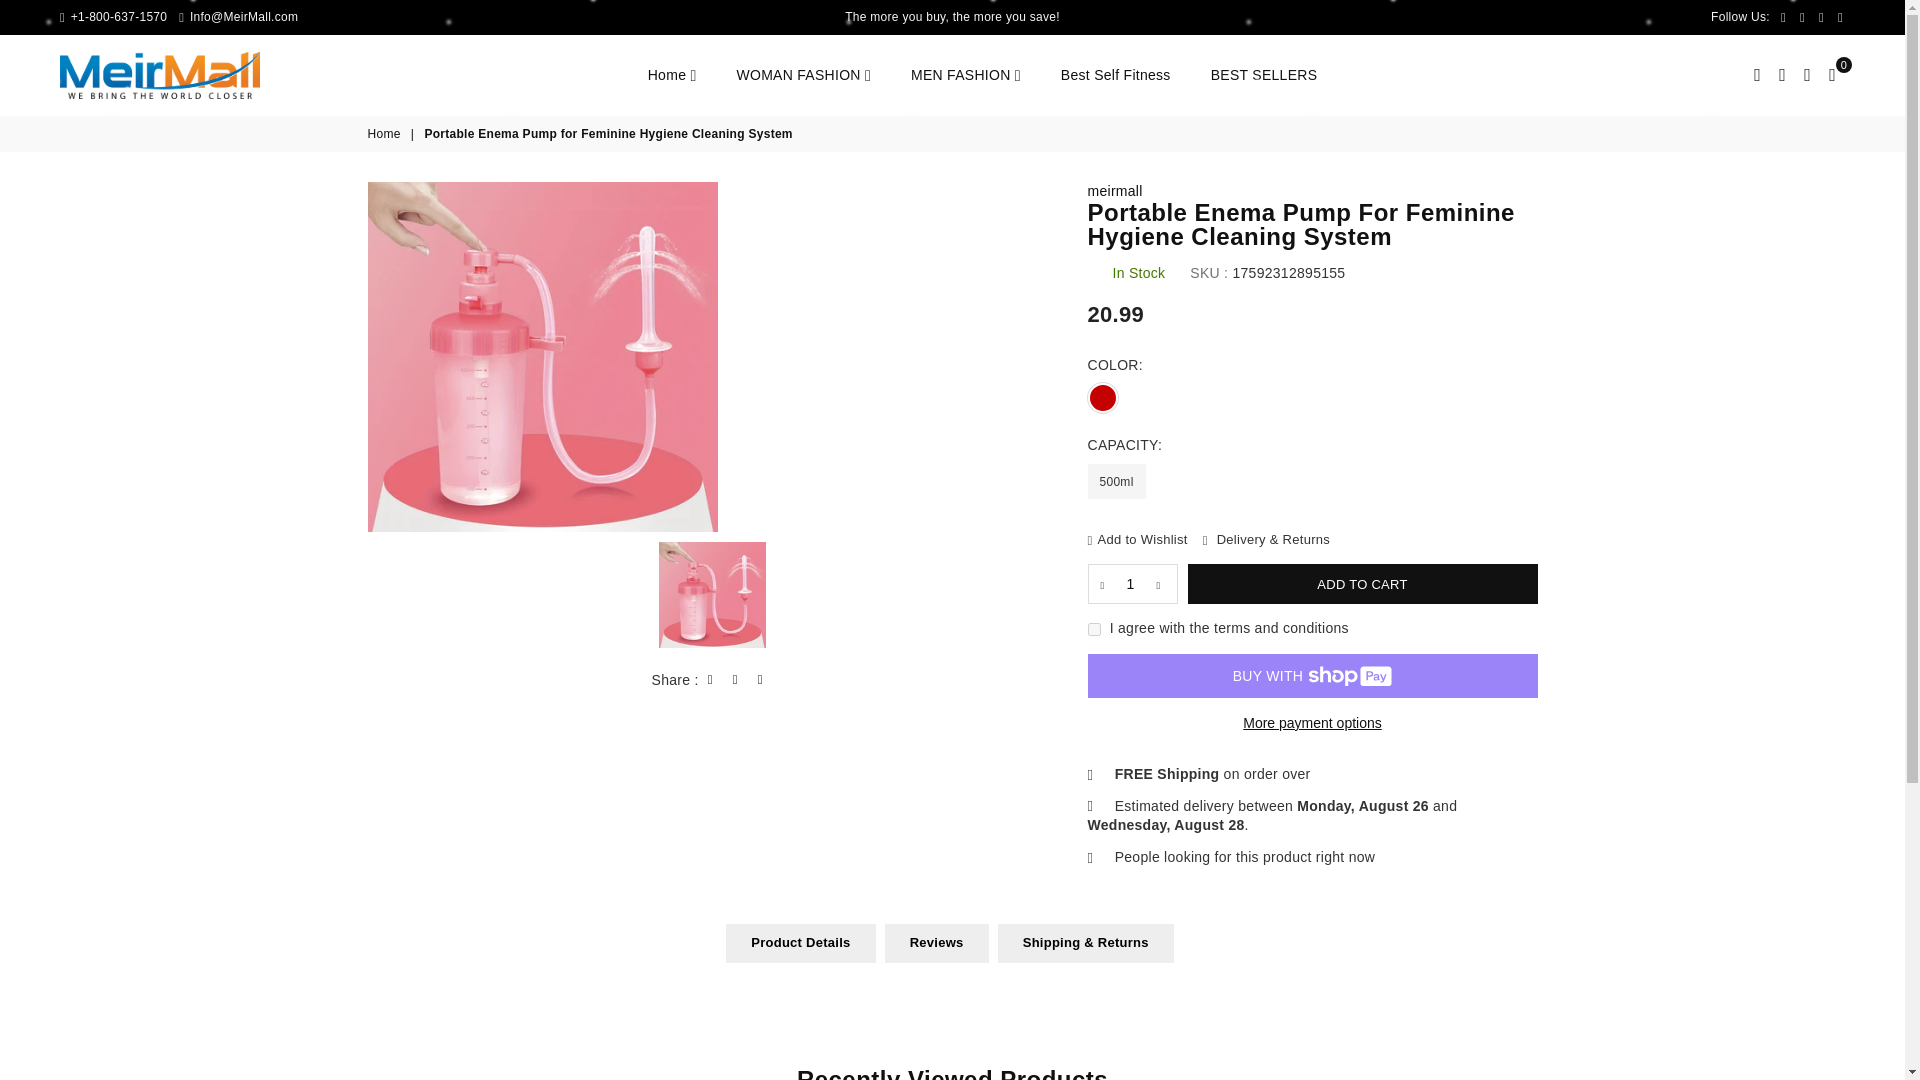 The height and width of the screenshot is (1080, 1920). Describe the element at coordinates (386, 134) in the screenshot. I see `Back to the home page` at that location.